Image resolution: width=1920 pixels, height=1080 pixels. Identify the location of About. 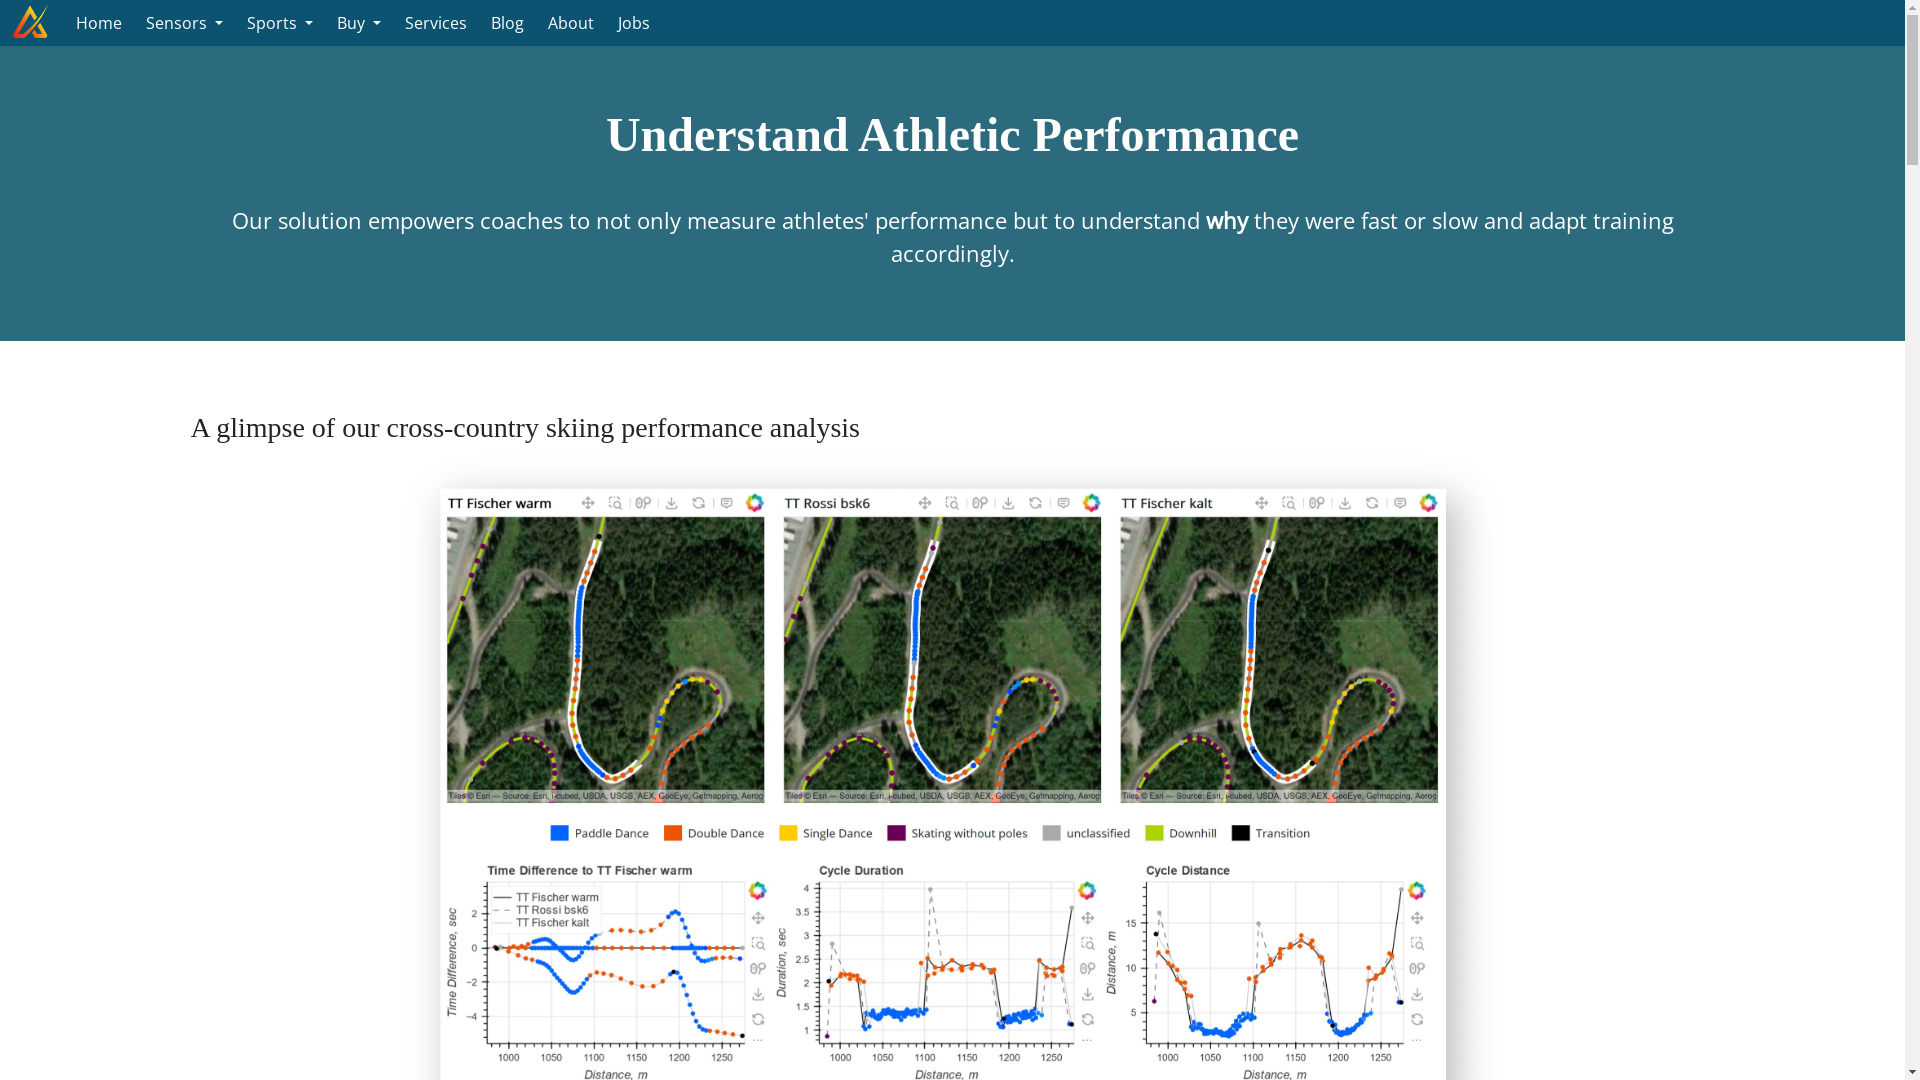
(571, 23).